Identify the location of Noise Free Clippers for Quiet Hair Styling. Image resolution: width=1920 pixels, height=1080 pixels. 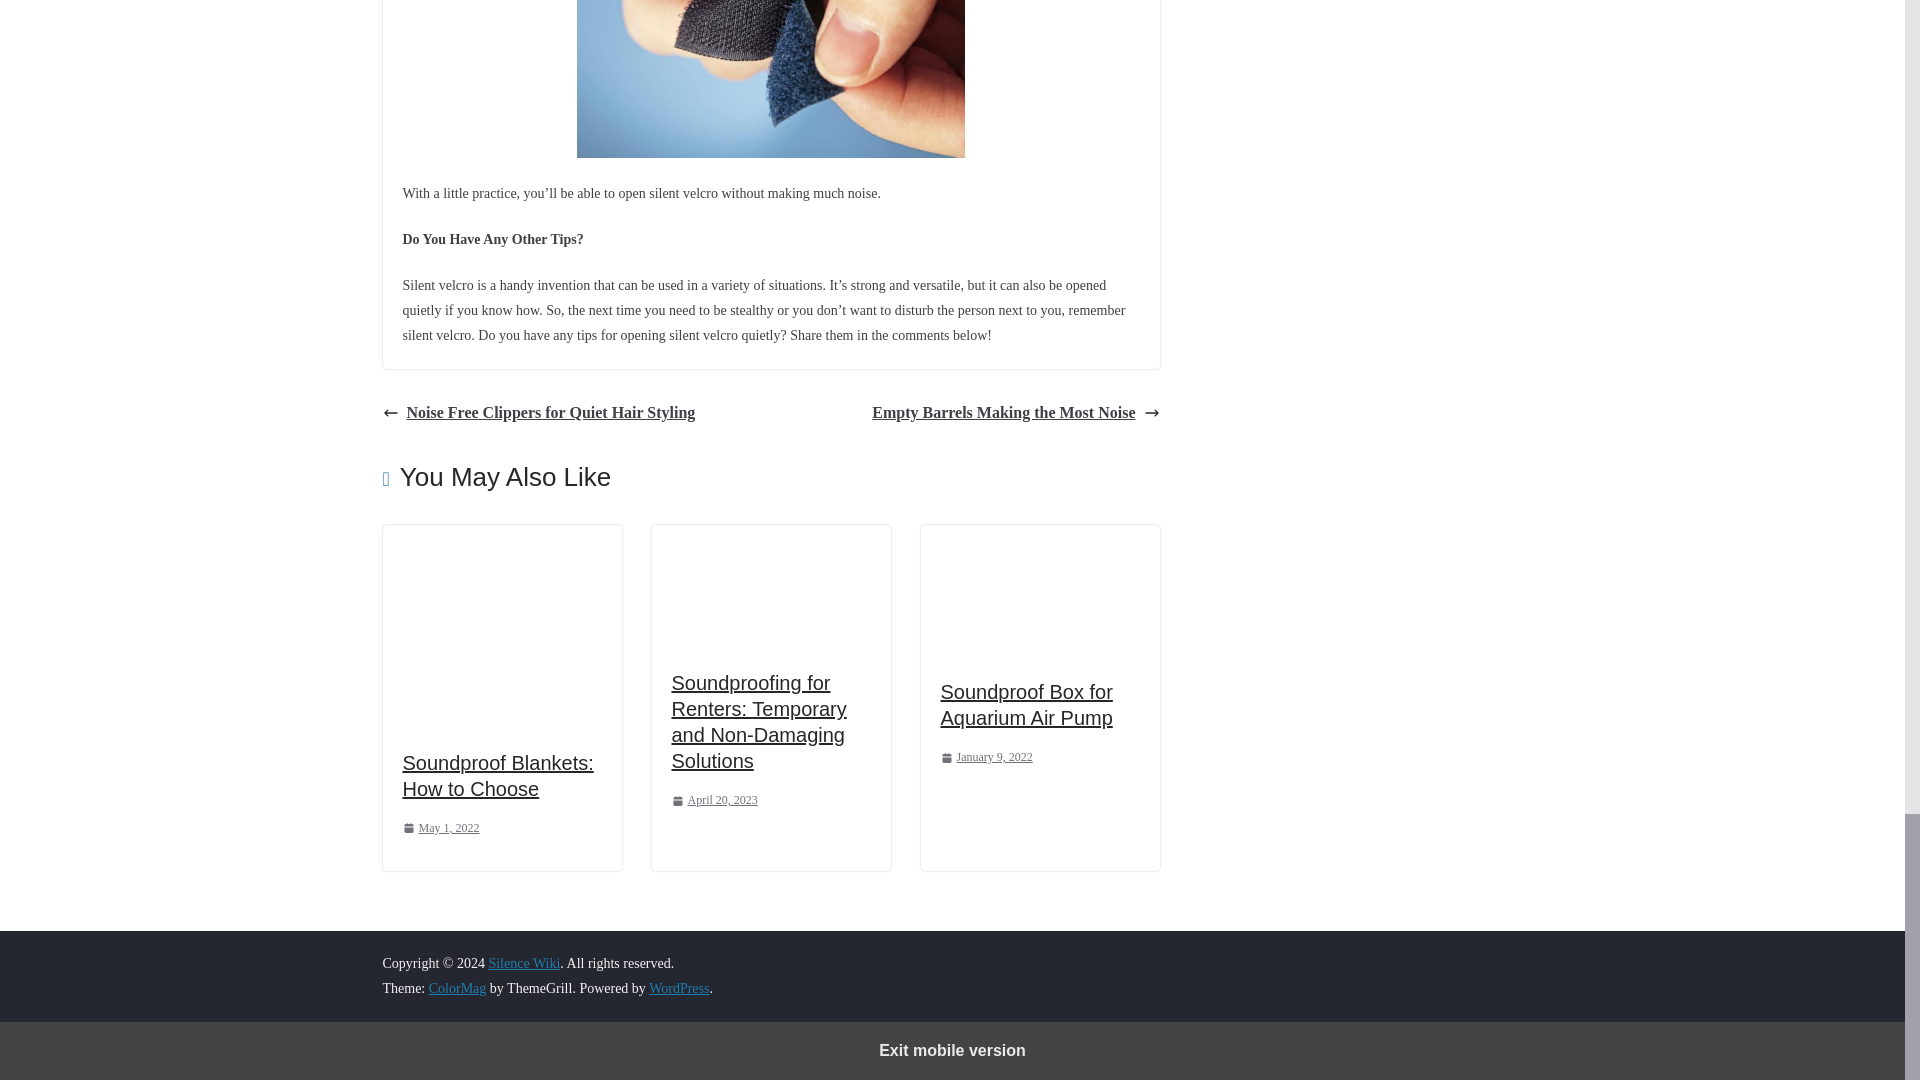
(538, 412).